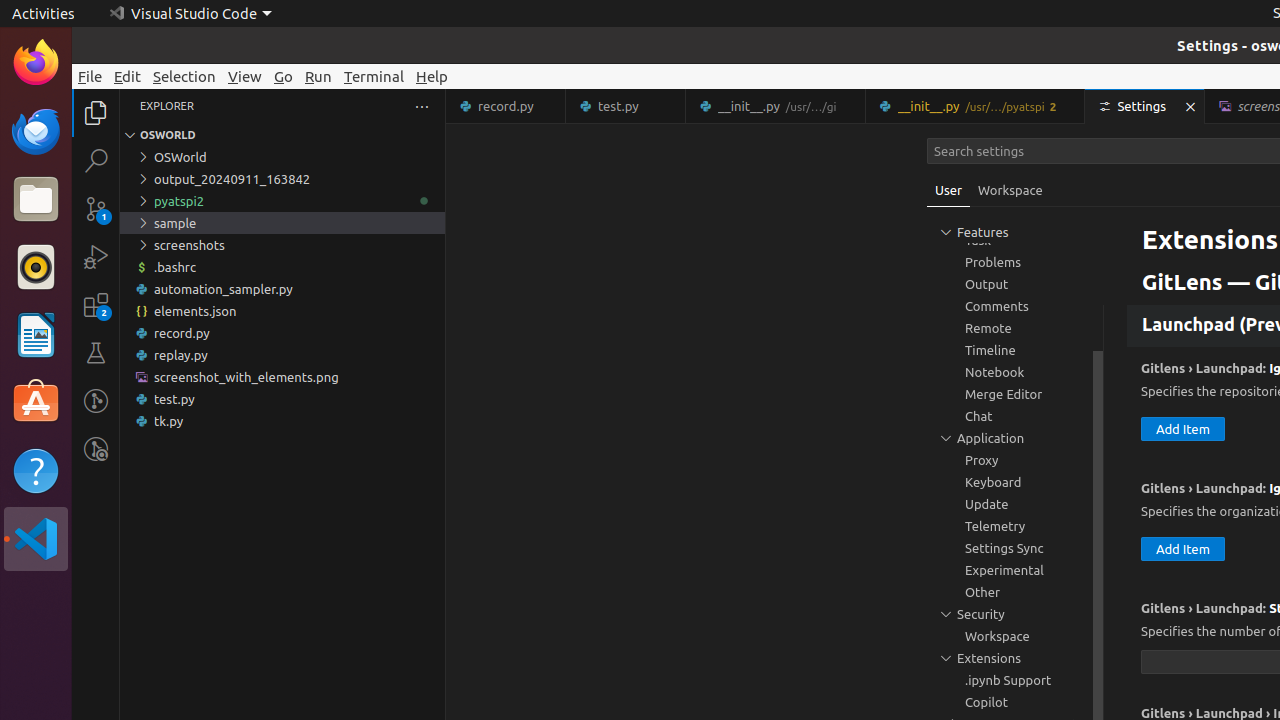 The height and width of the screenshot is (720, 1280). Describe the element at coordinates (1015, 570) in the screenshot. I see `Experimental, group` at that location.